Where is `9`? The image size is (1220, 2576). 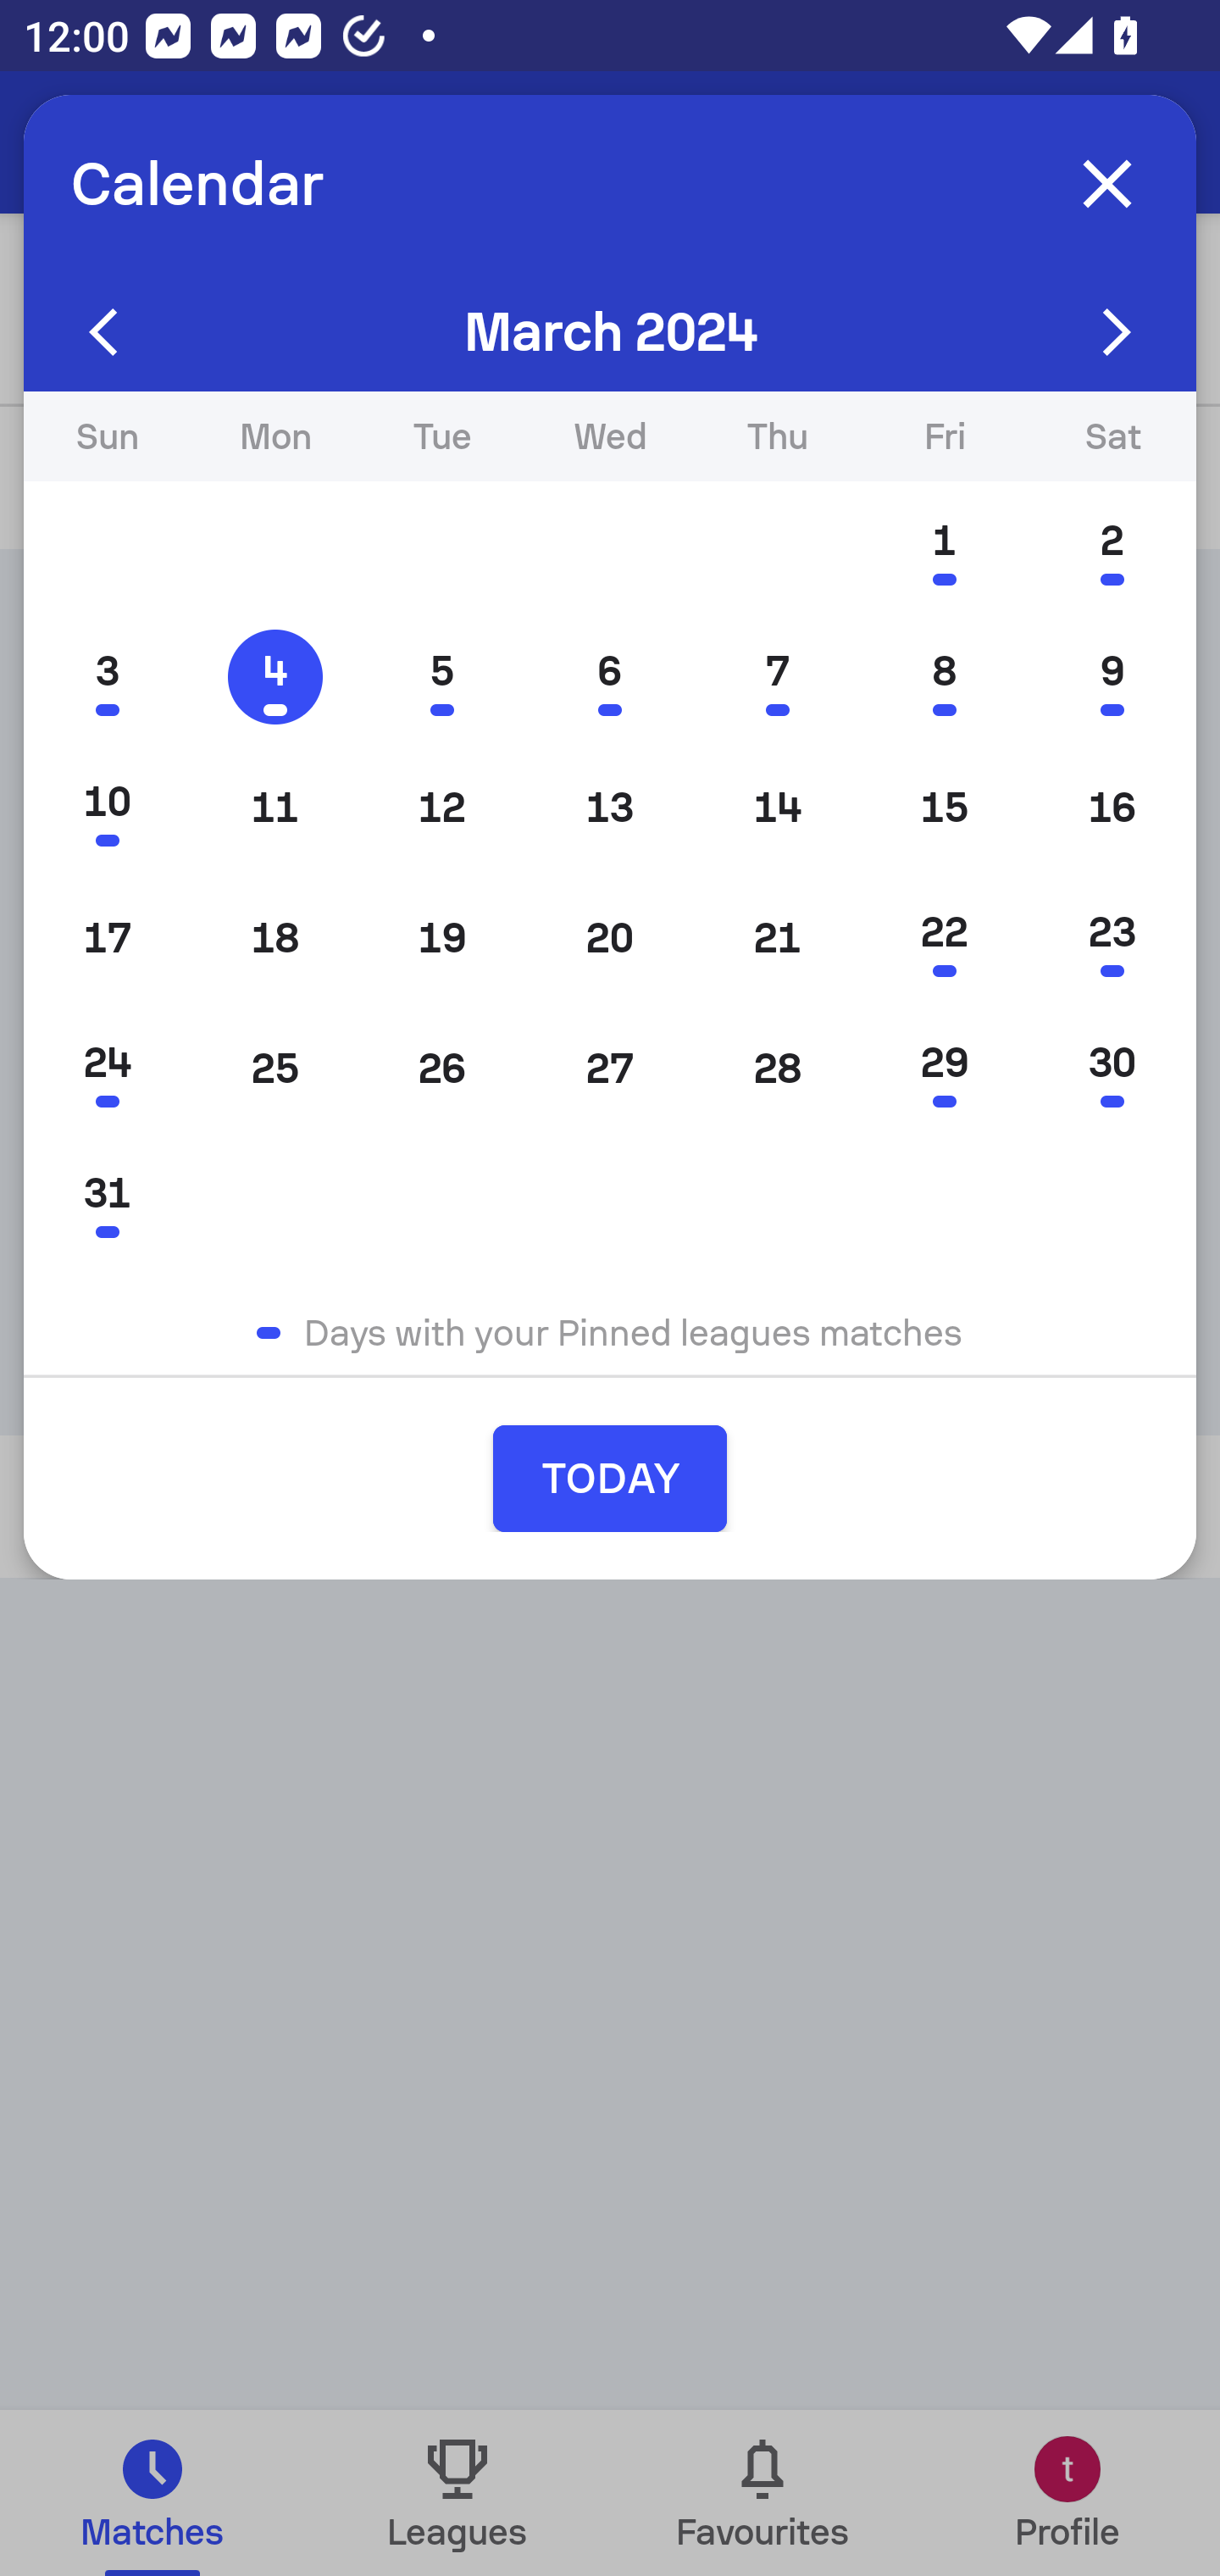
9 is located at coordinates (1112, 677).